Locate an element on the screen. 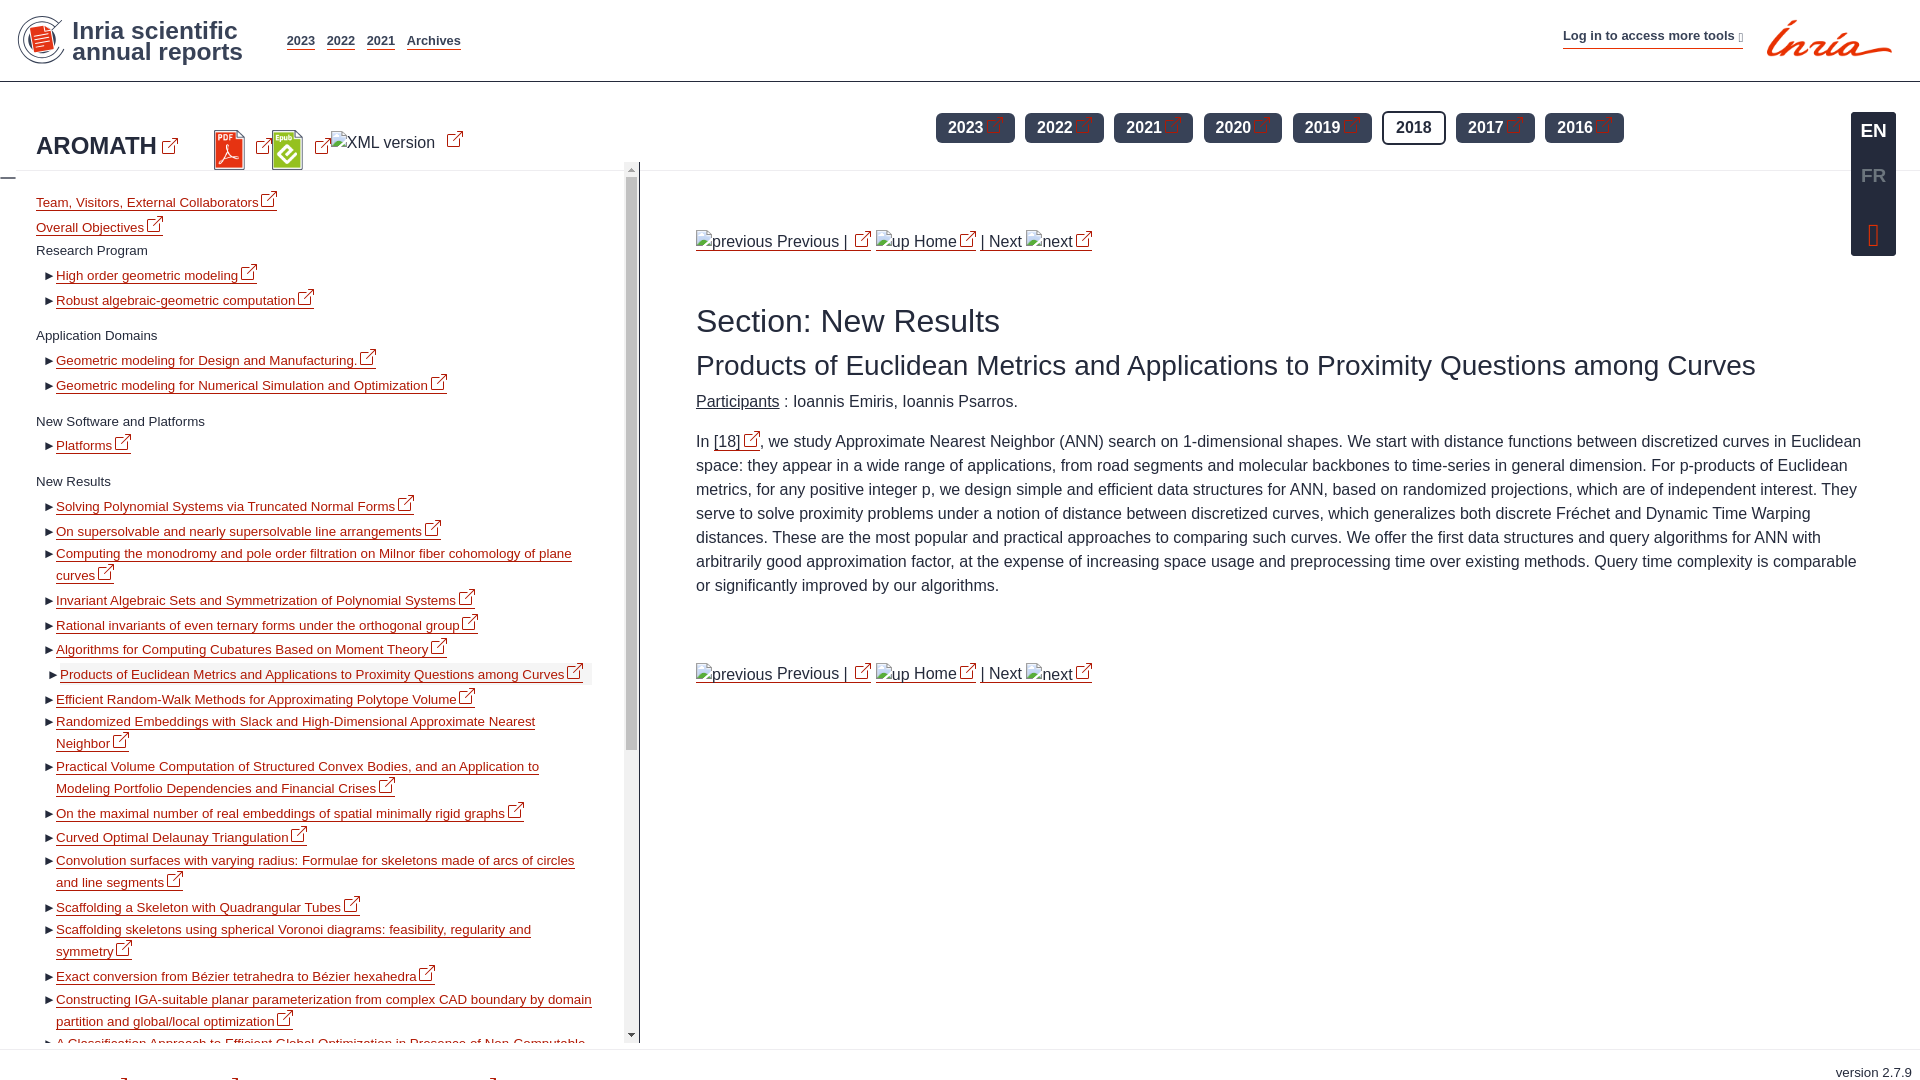 The image size is (1920, 1080). 2022 is located at coordinates (340, 40).